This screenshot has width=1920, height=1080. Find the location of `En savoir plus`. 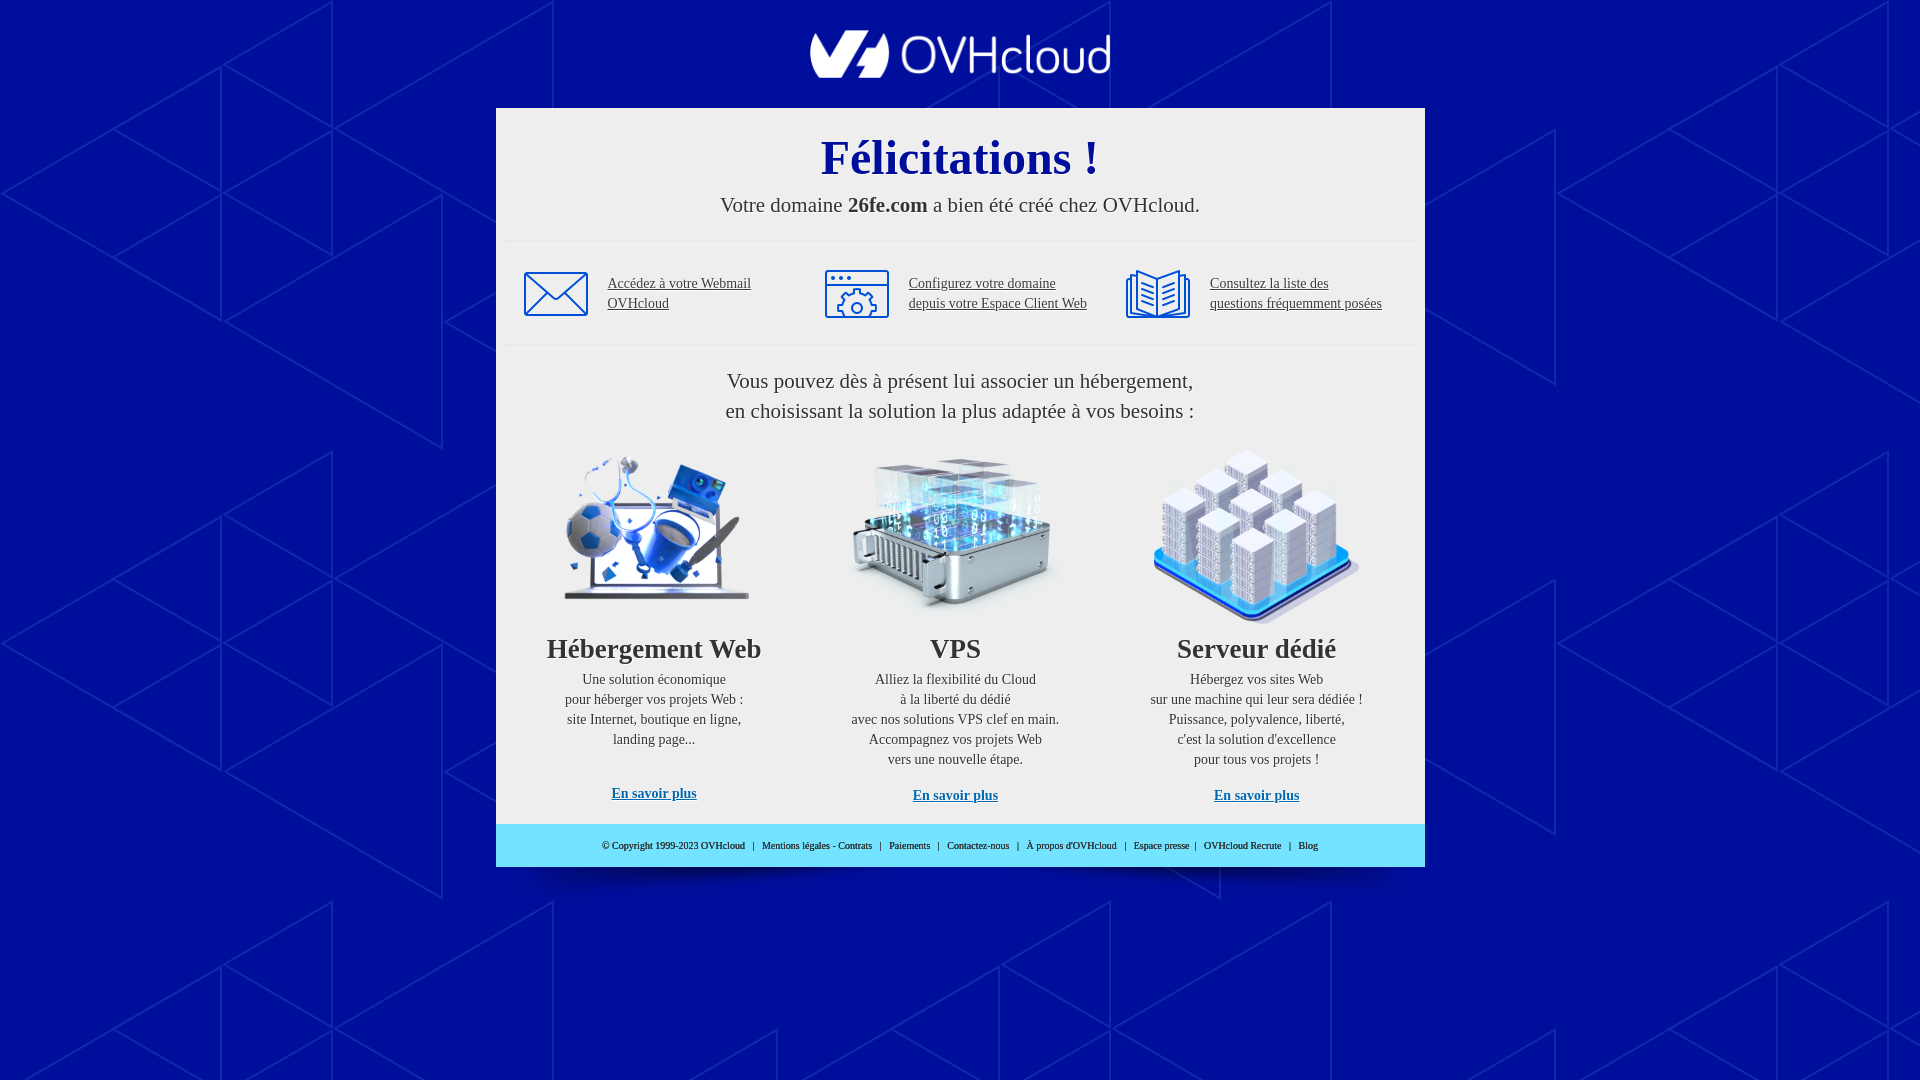

En savoir plus is located at coordinates (956, 796).